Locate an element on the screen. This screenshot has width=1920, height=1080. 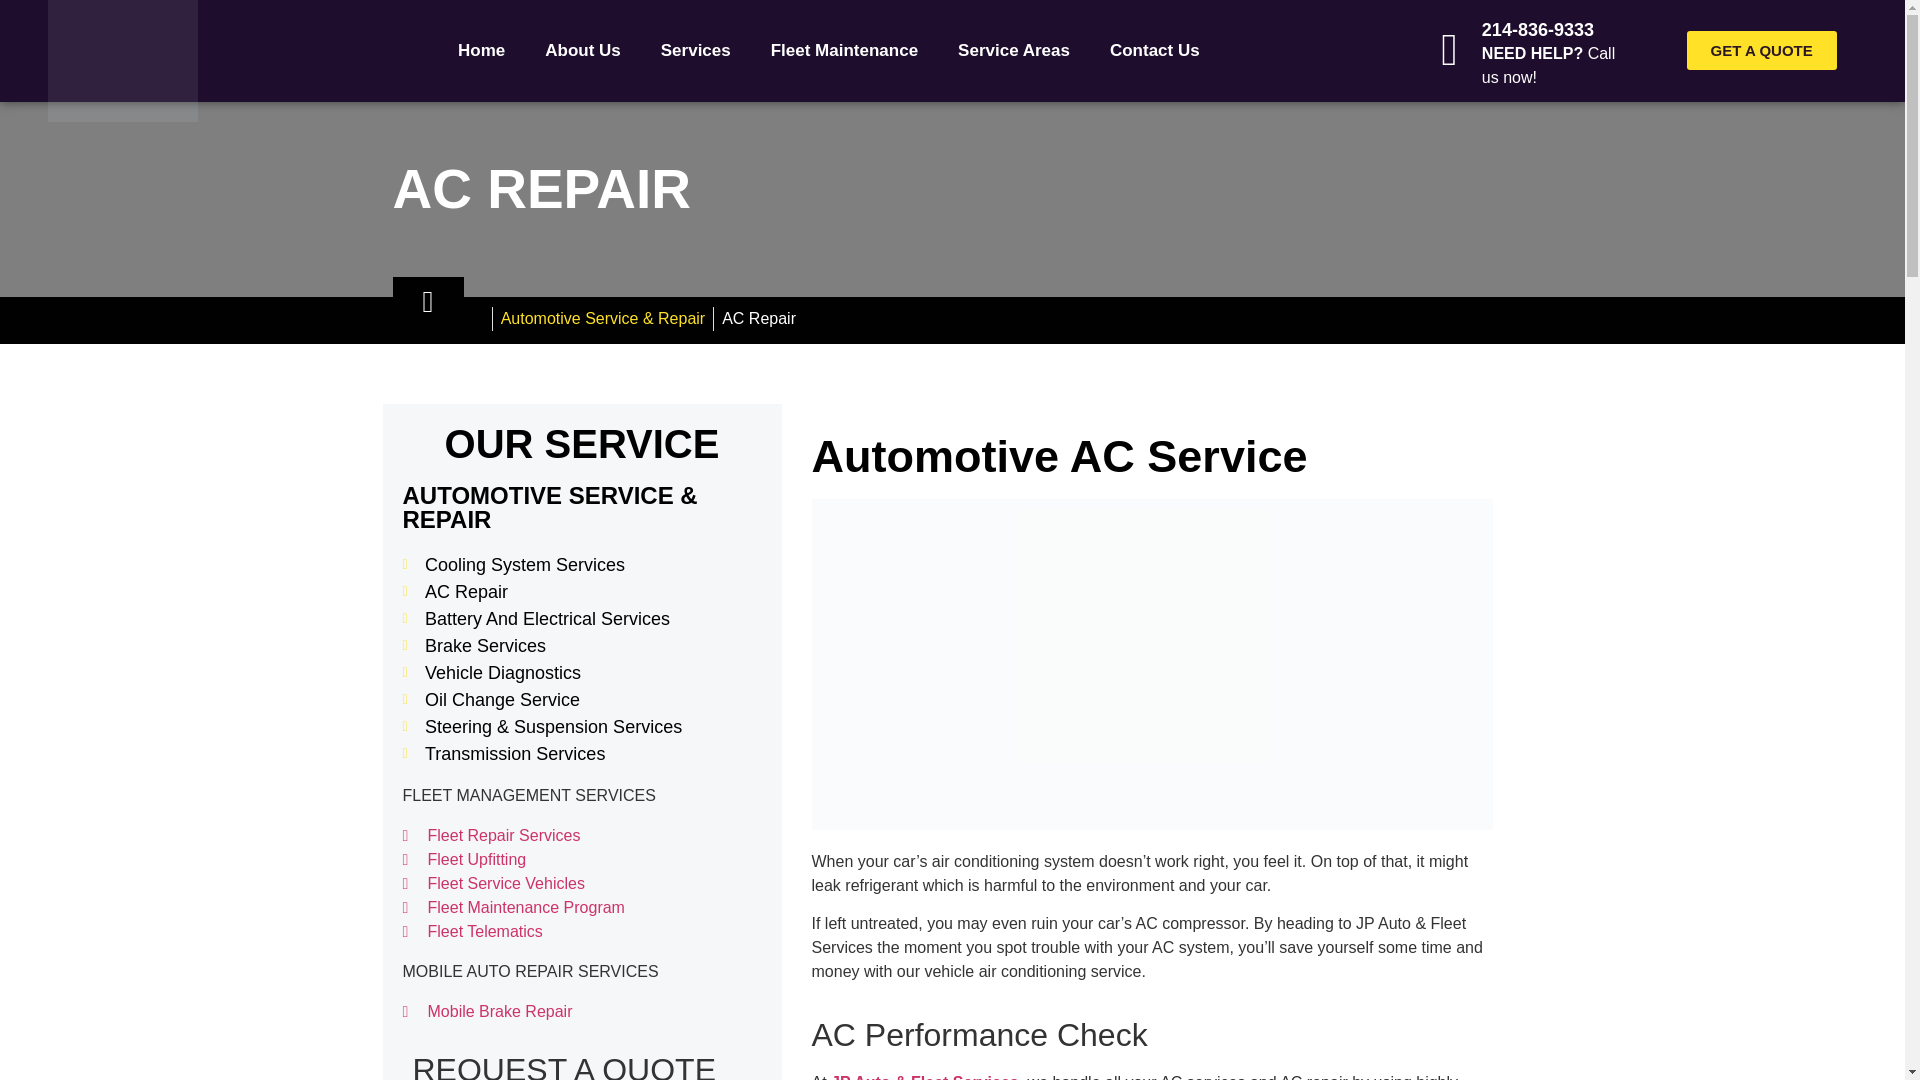
Fleet Maintenance is located at coordinates (844, 51).